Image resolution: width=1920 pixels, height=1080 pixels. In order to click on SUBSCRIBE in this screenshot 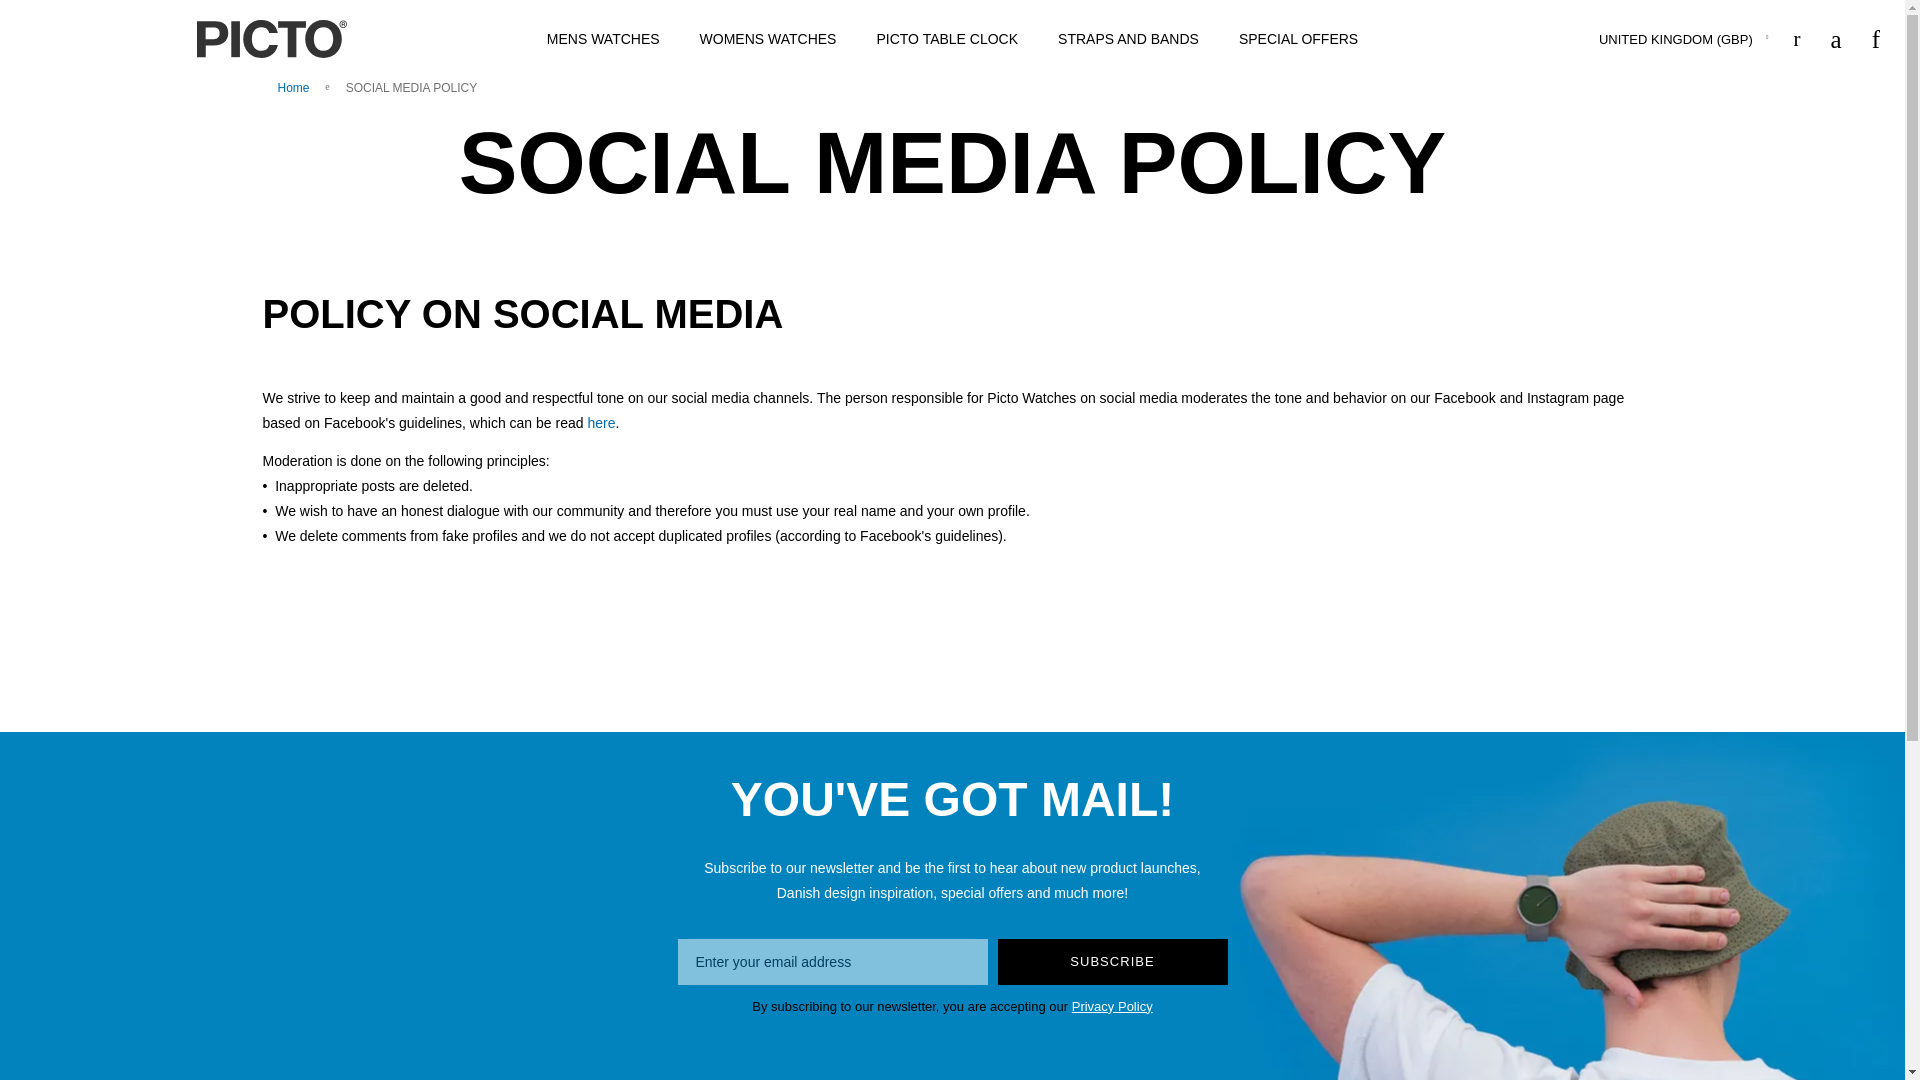, I will do `click(1113, 961)`.